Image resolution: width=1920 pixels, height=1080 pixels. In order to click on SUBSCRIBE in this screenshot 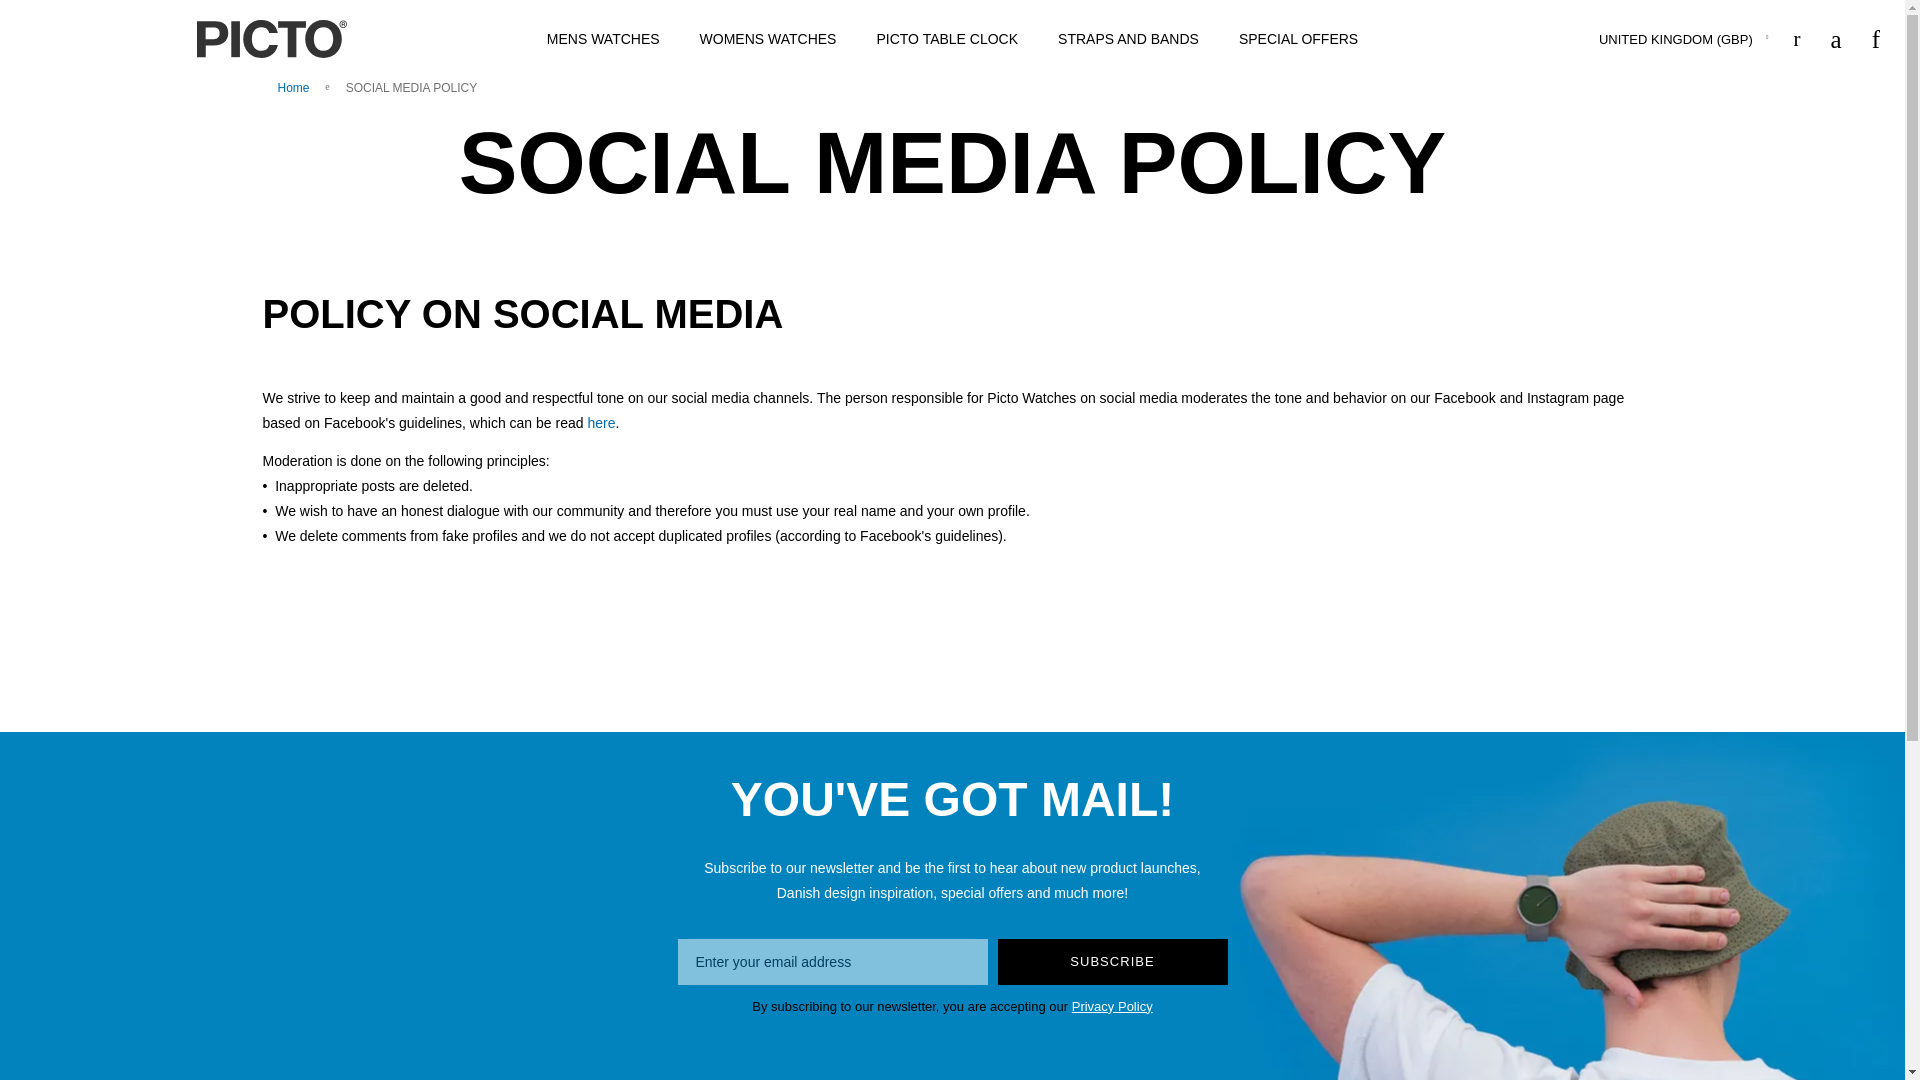, I will do `click(1113, 961)`.